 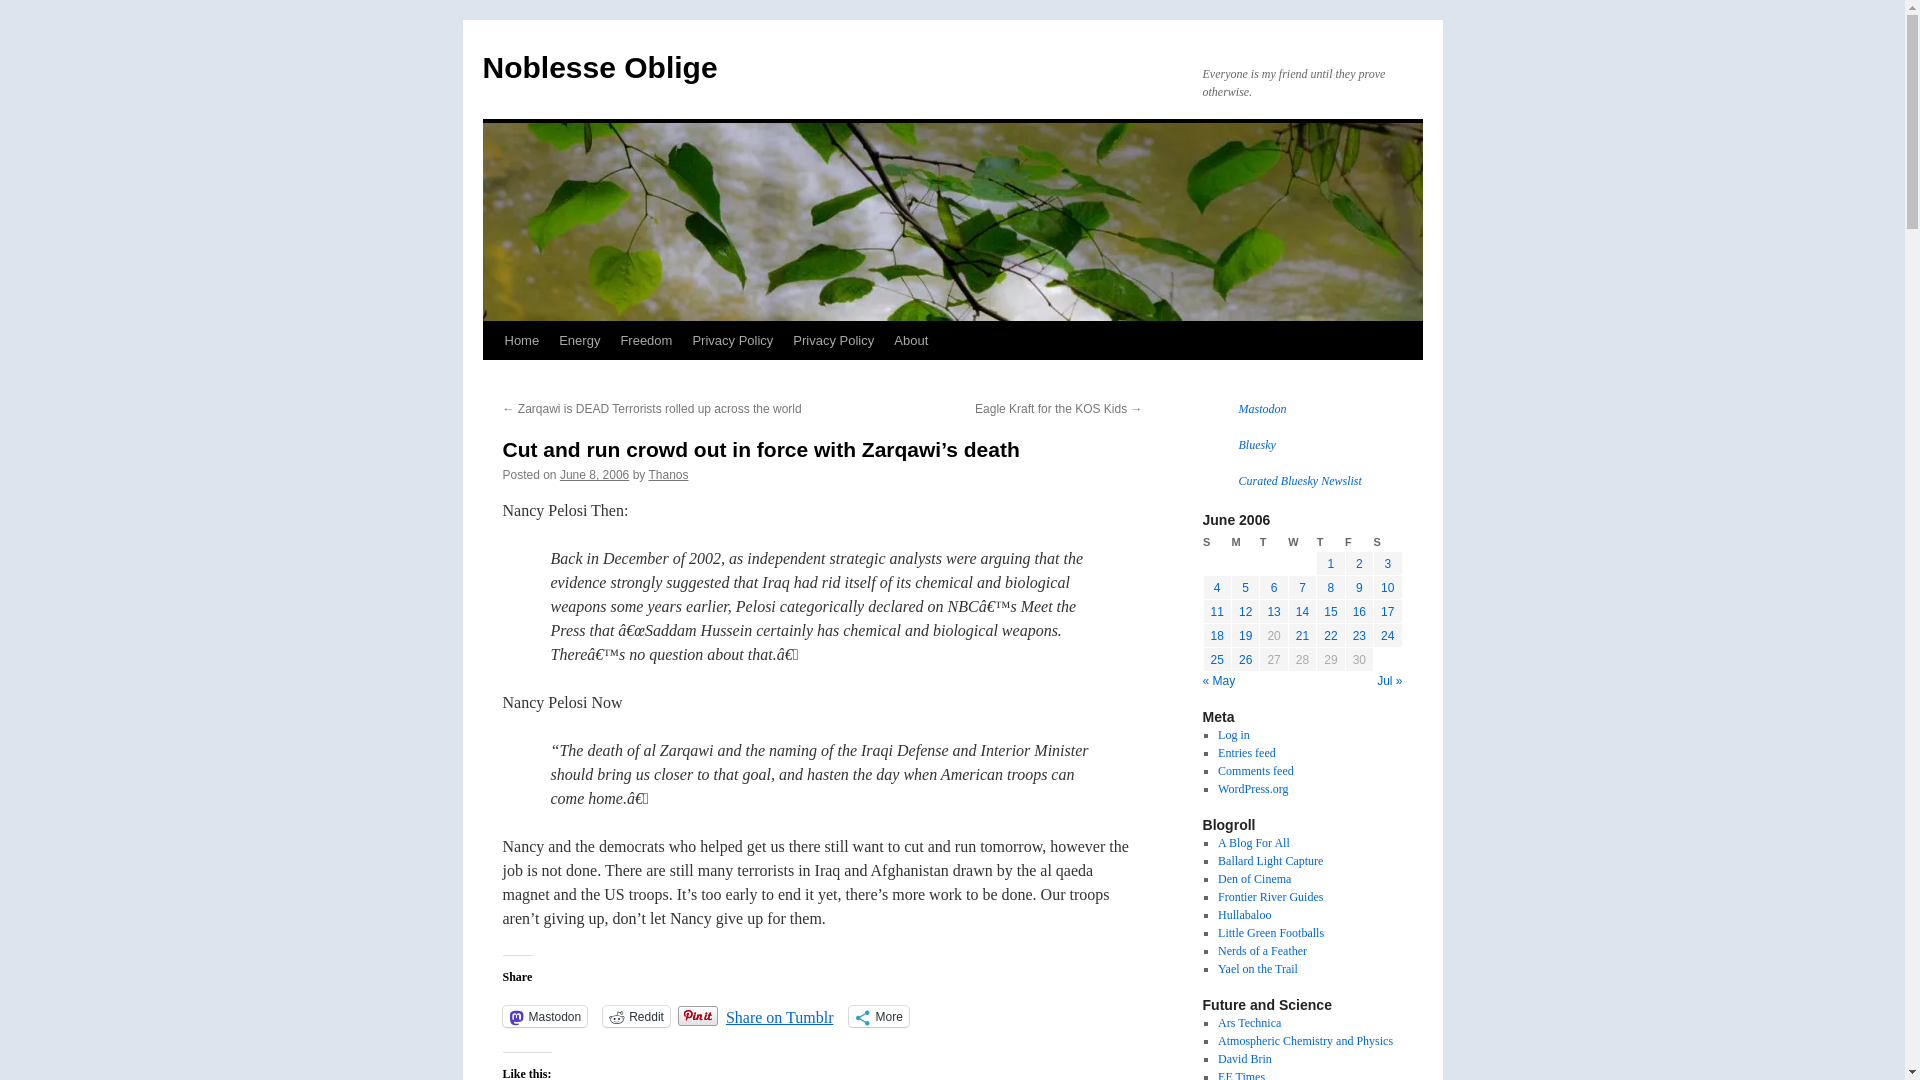 I want to click on Sunday, so click(x=1216, y=542).